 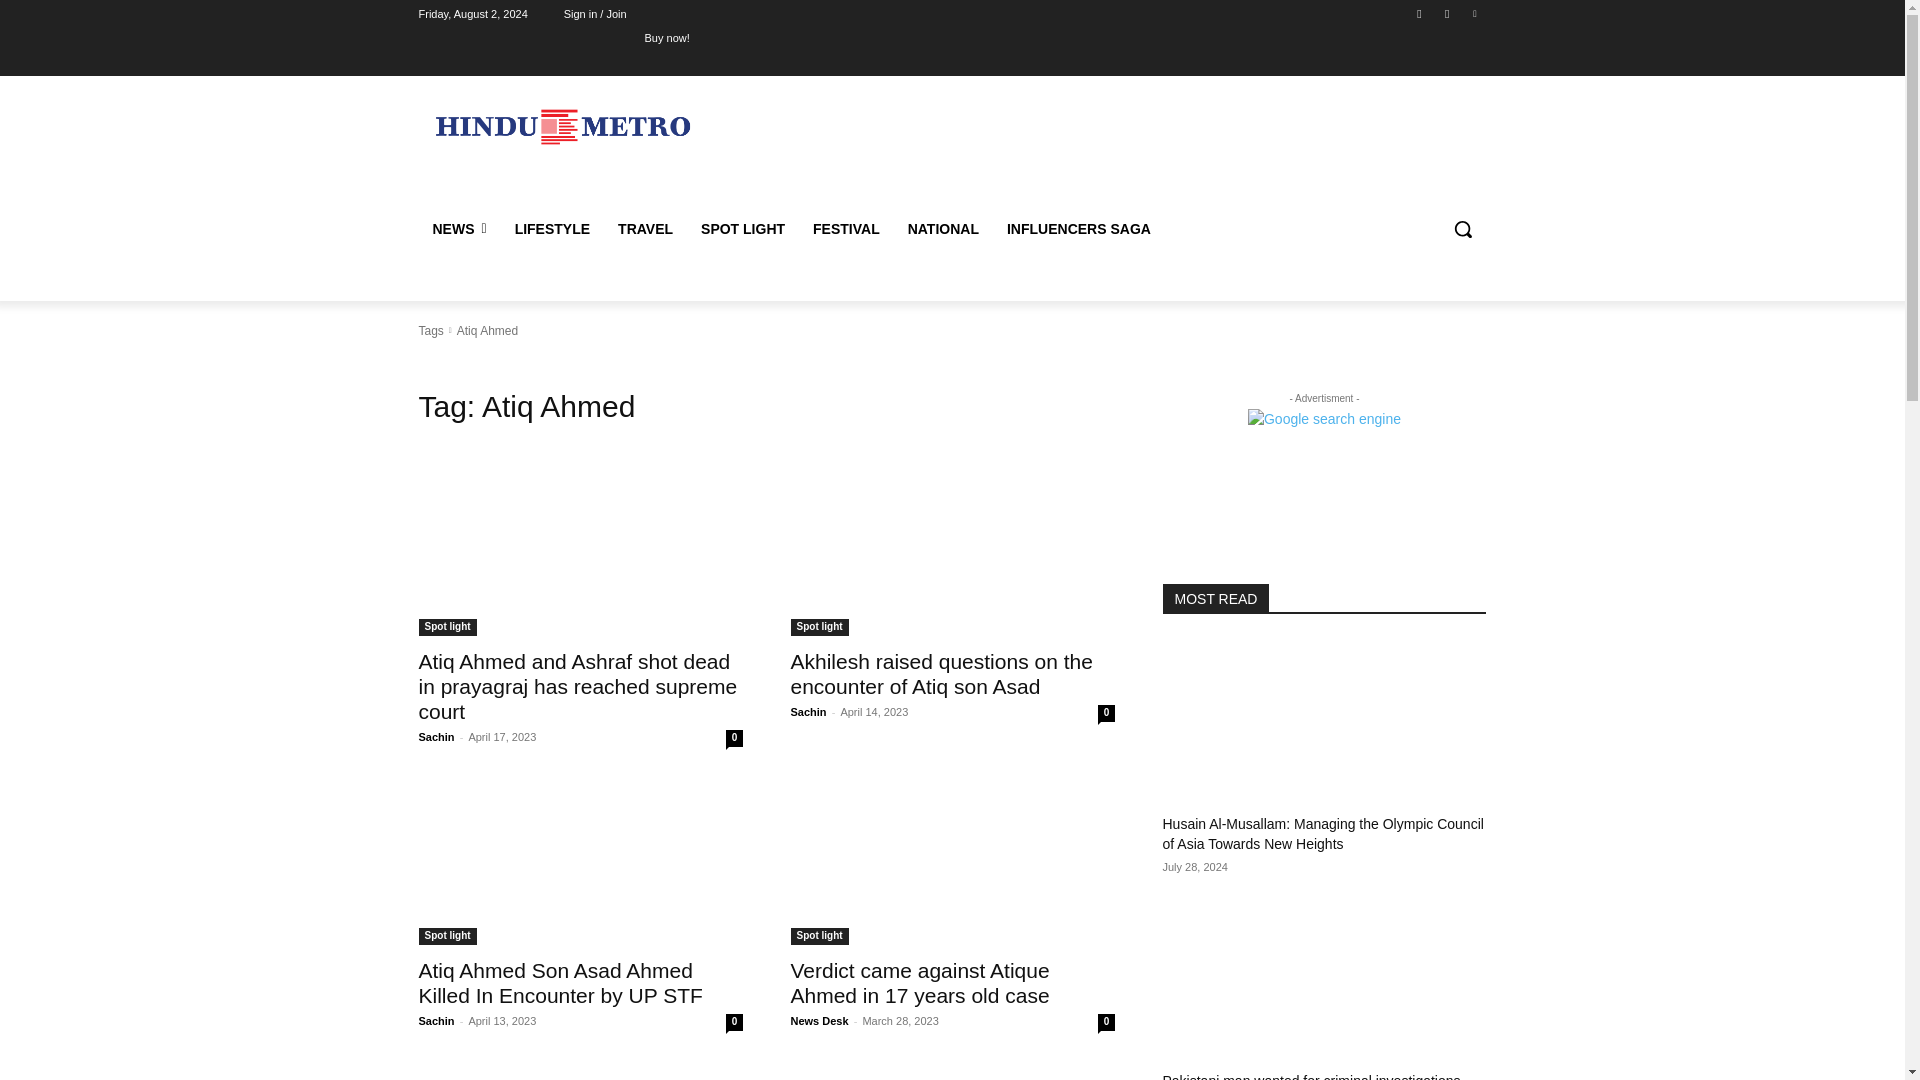 What do you see at coordinates (1448, 13) in the screenshot?
I see `Instagram` at bounding box center [1448, 13].